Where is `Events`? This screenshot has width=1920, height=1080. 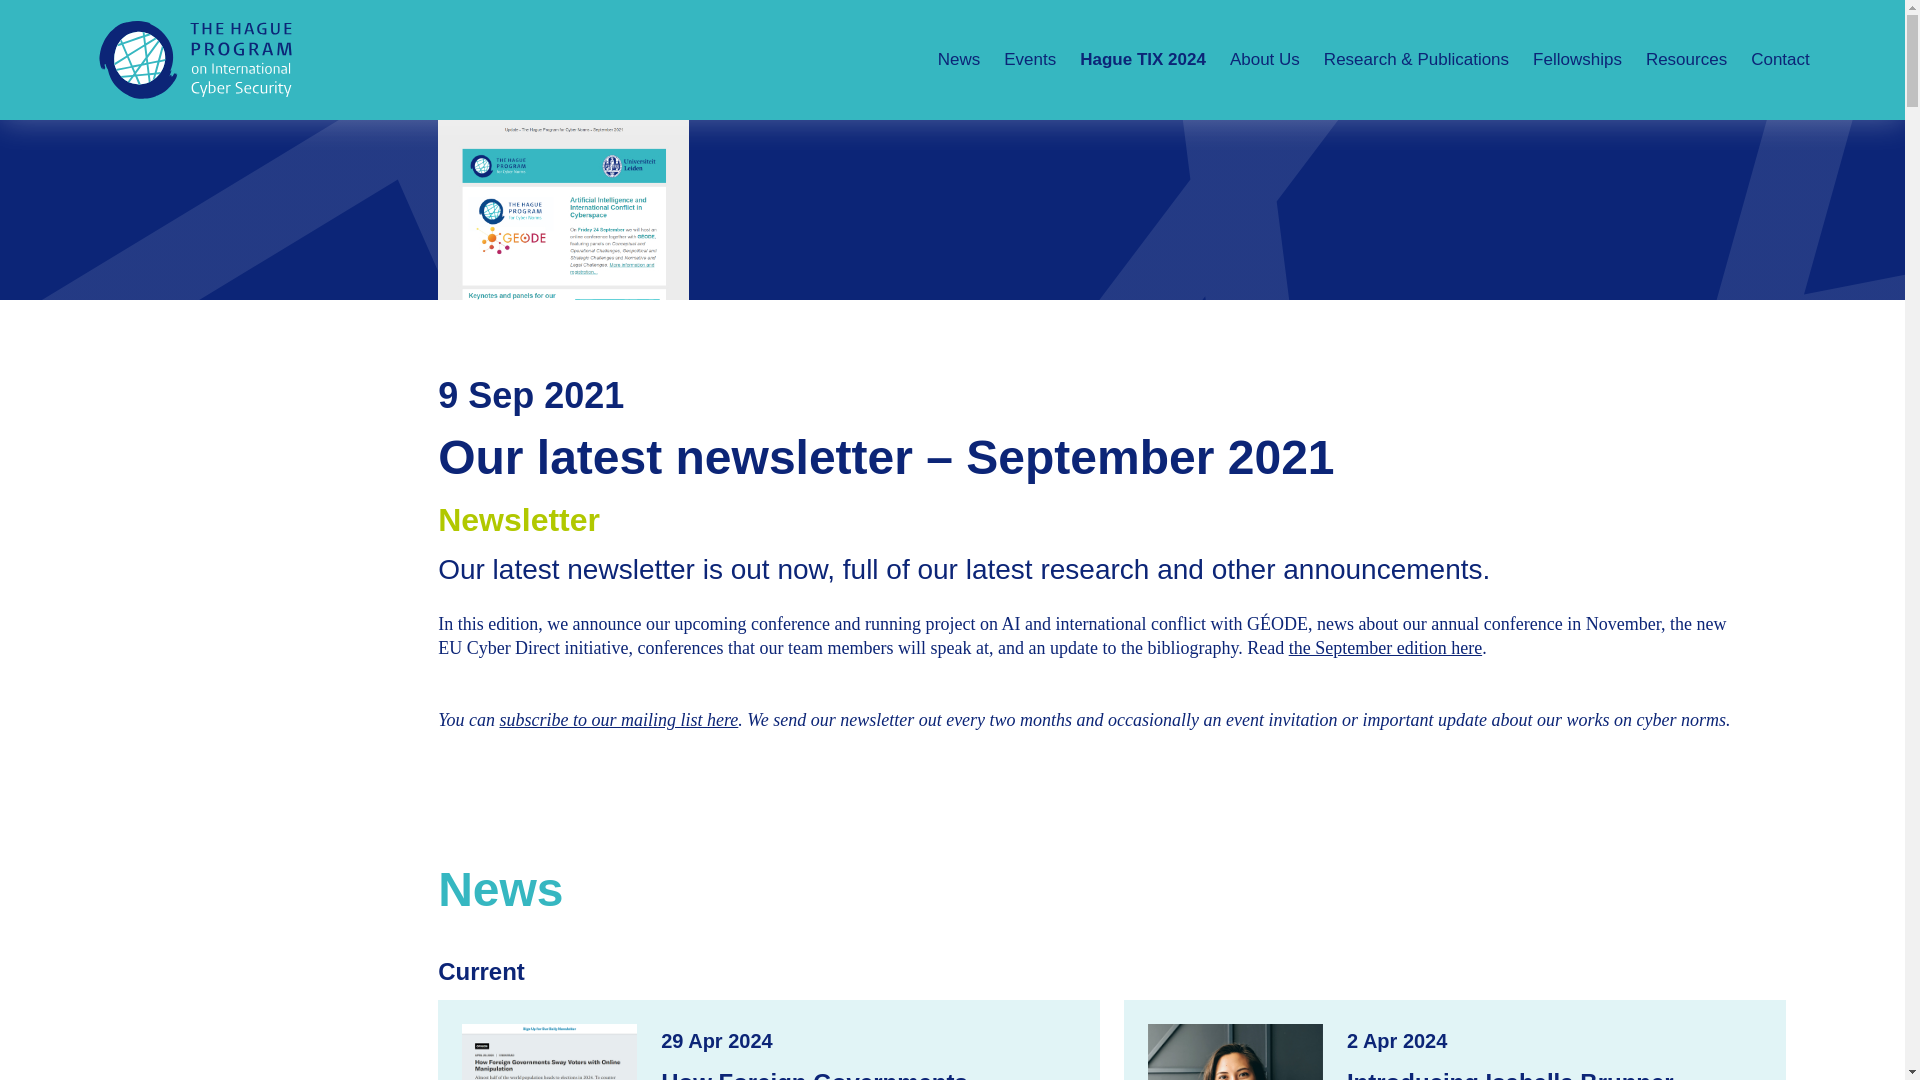 Events is located at coordinates (1030, 60).